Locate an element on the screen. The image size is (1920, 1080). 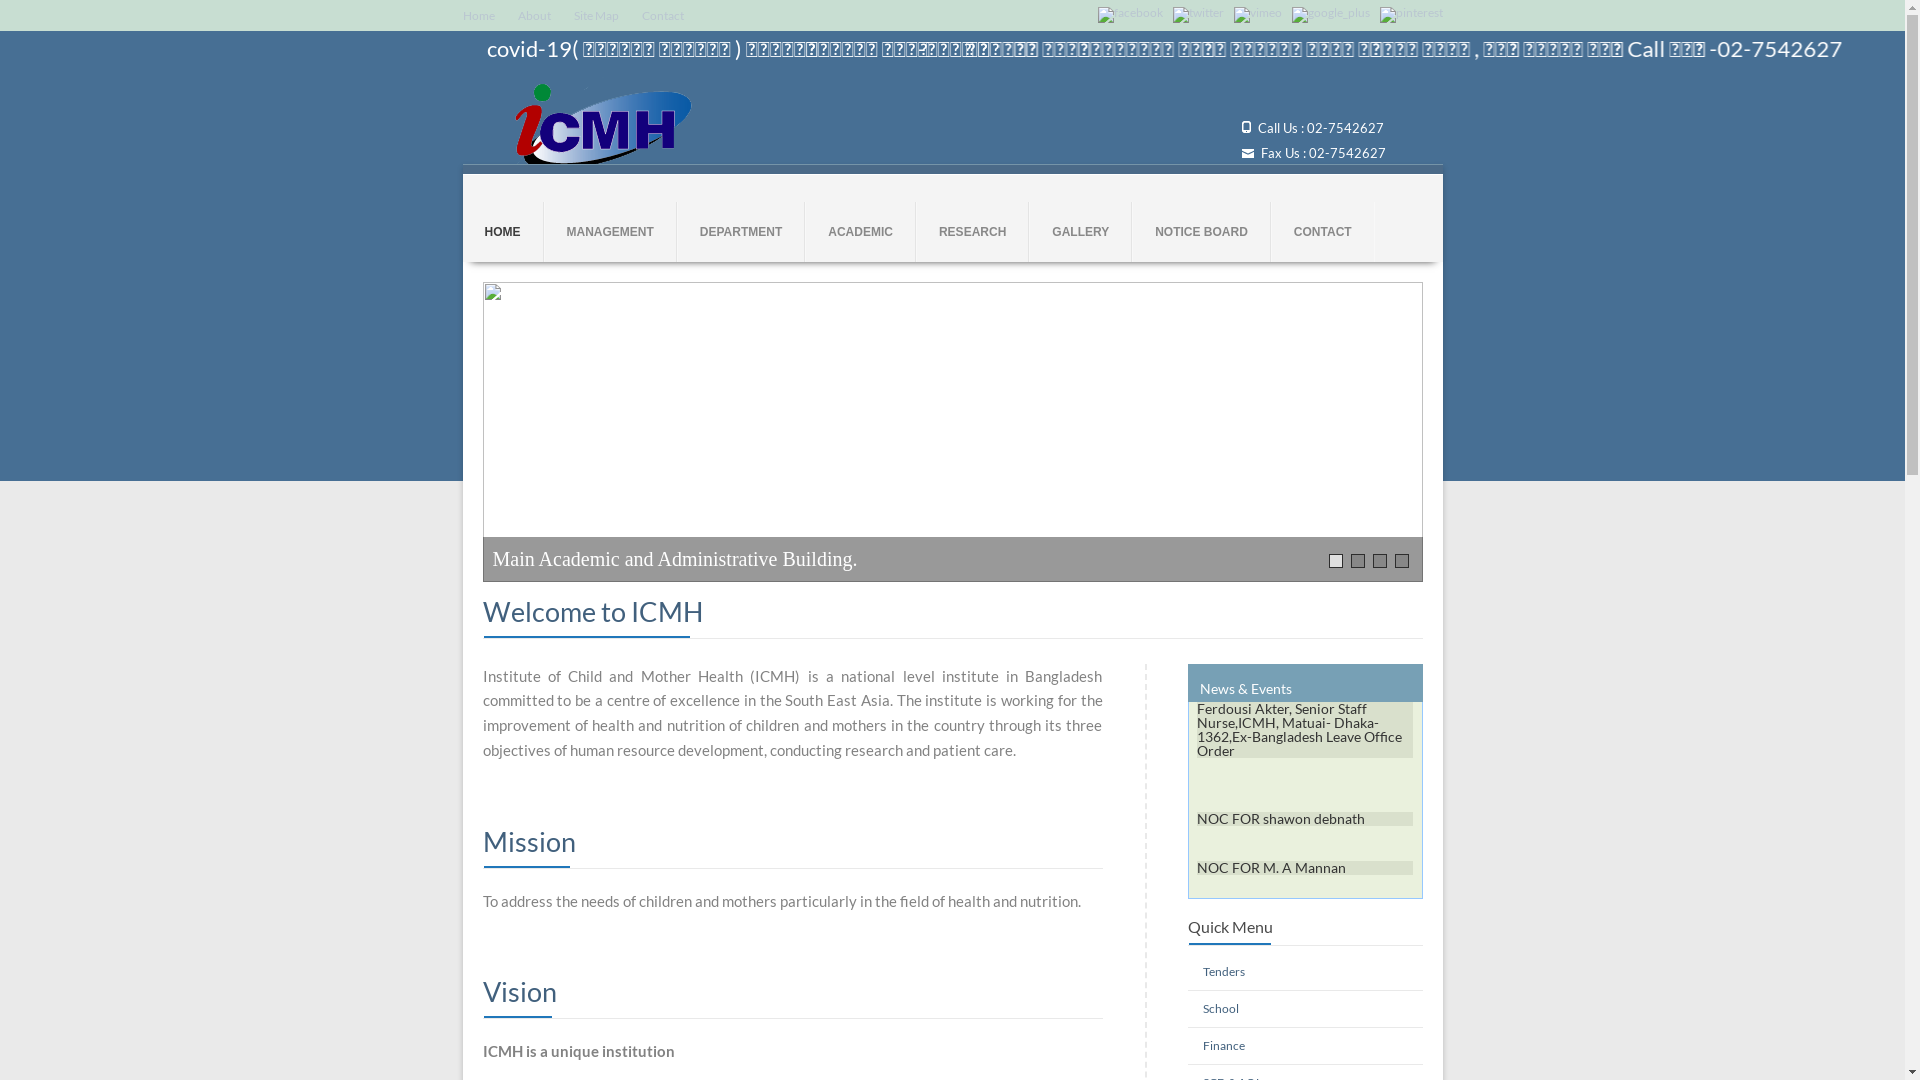
CONTACT is located at coordinates (1323, 232).